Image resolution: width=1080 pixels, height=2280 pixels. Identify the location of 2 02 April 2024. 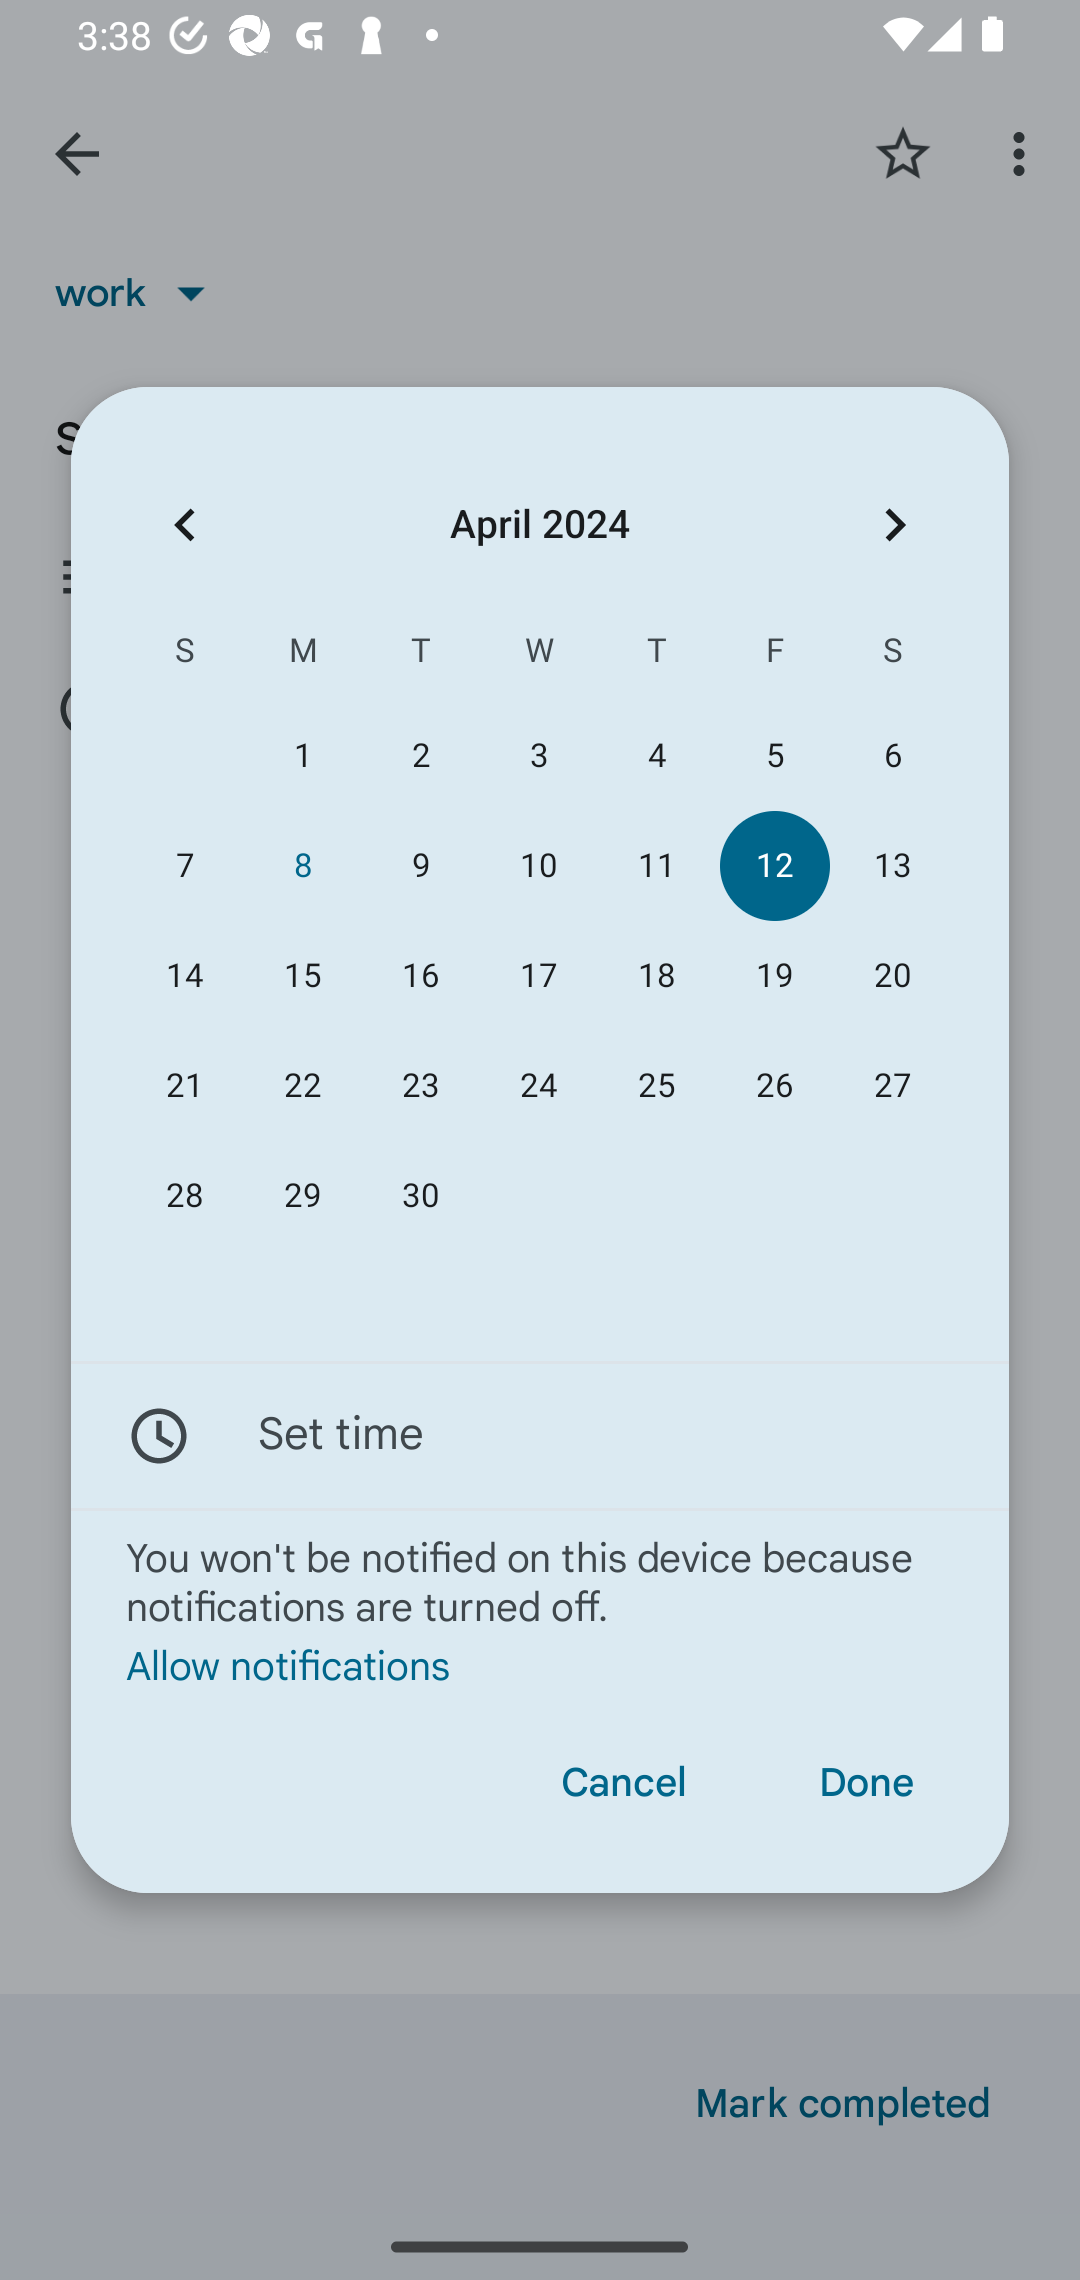
(420, 755).